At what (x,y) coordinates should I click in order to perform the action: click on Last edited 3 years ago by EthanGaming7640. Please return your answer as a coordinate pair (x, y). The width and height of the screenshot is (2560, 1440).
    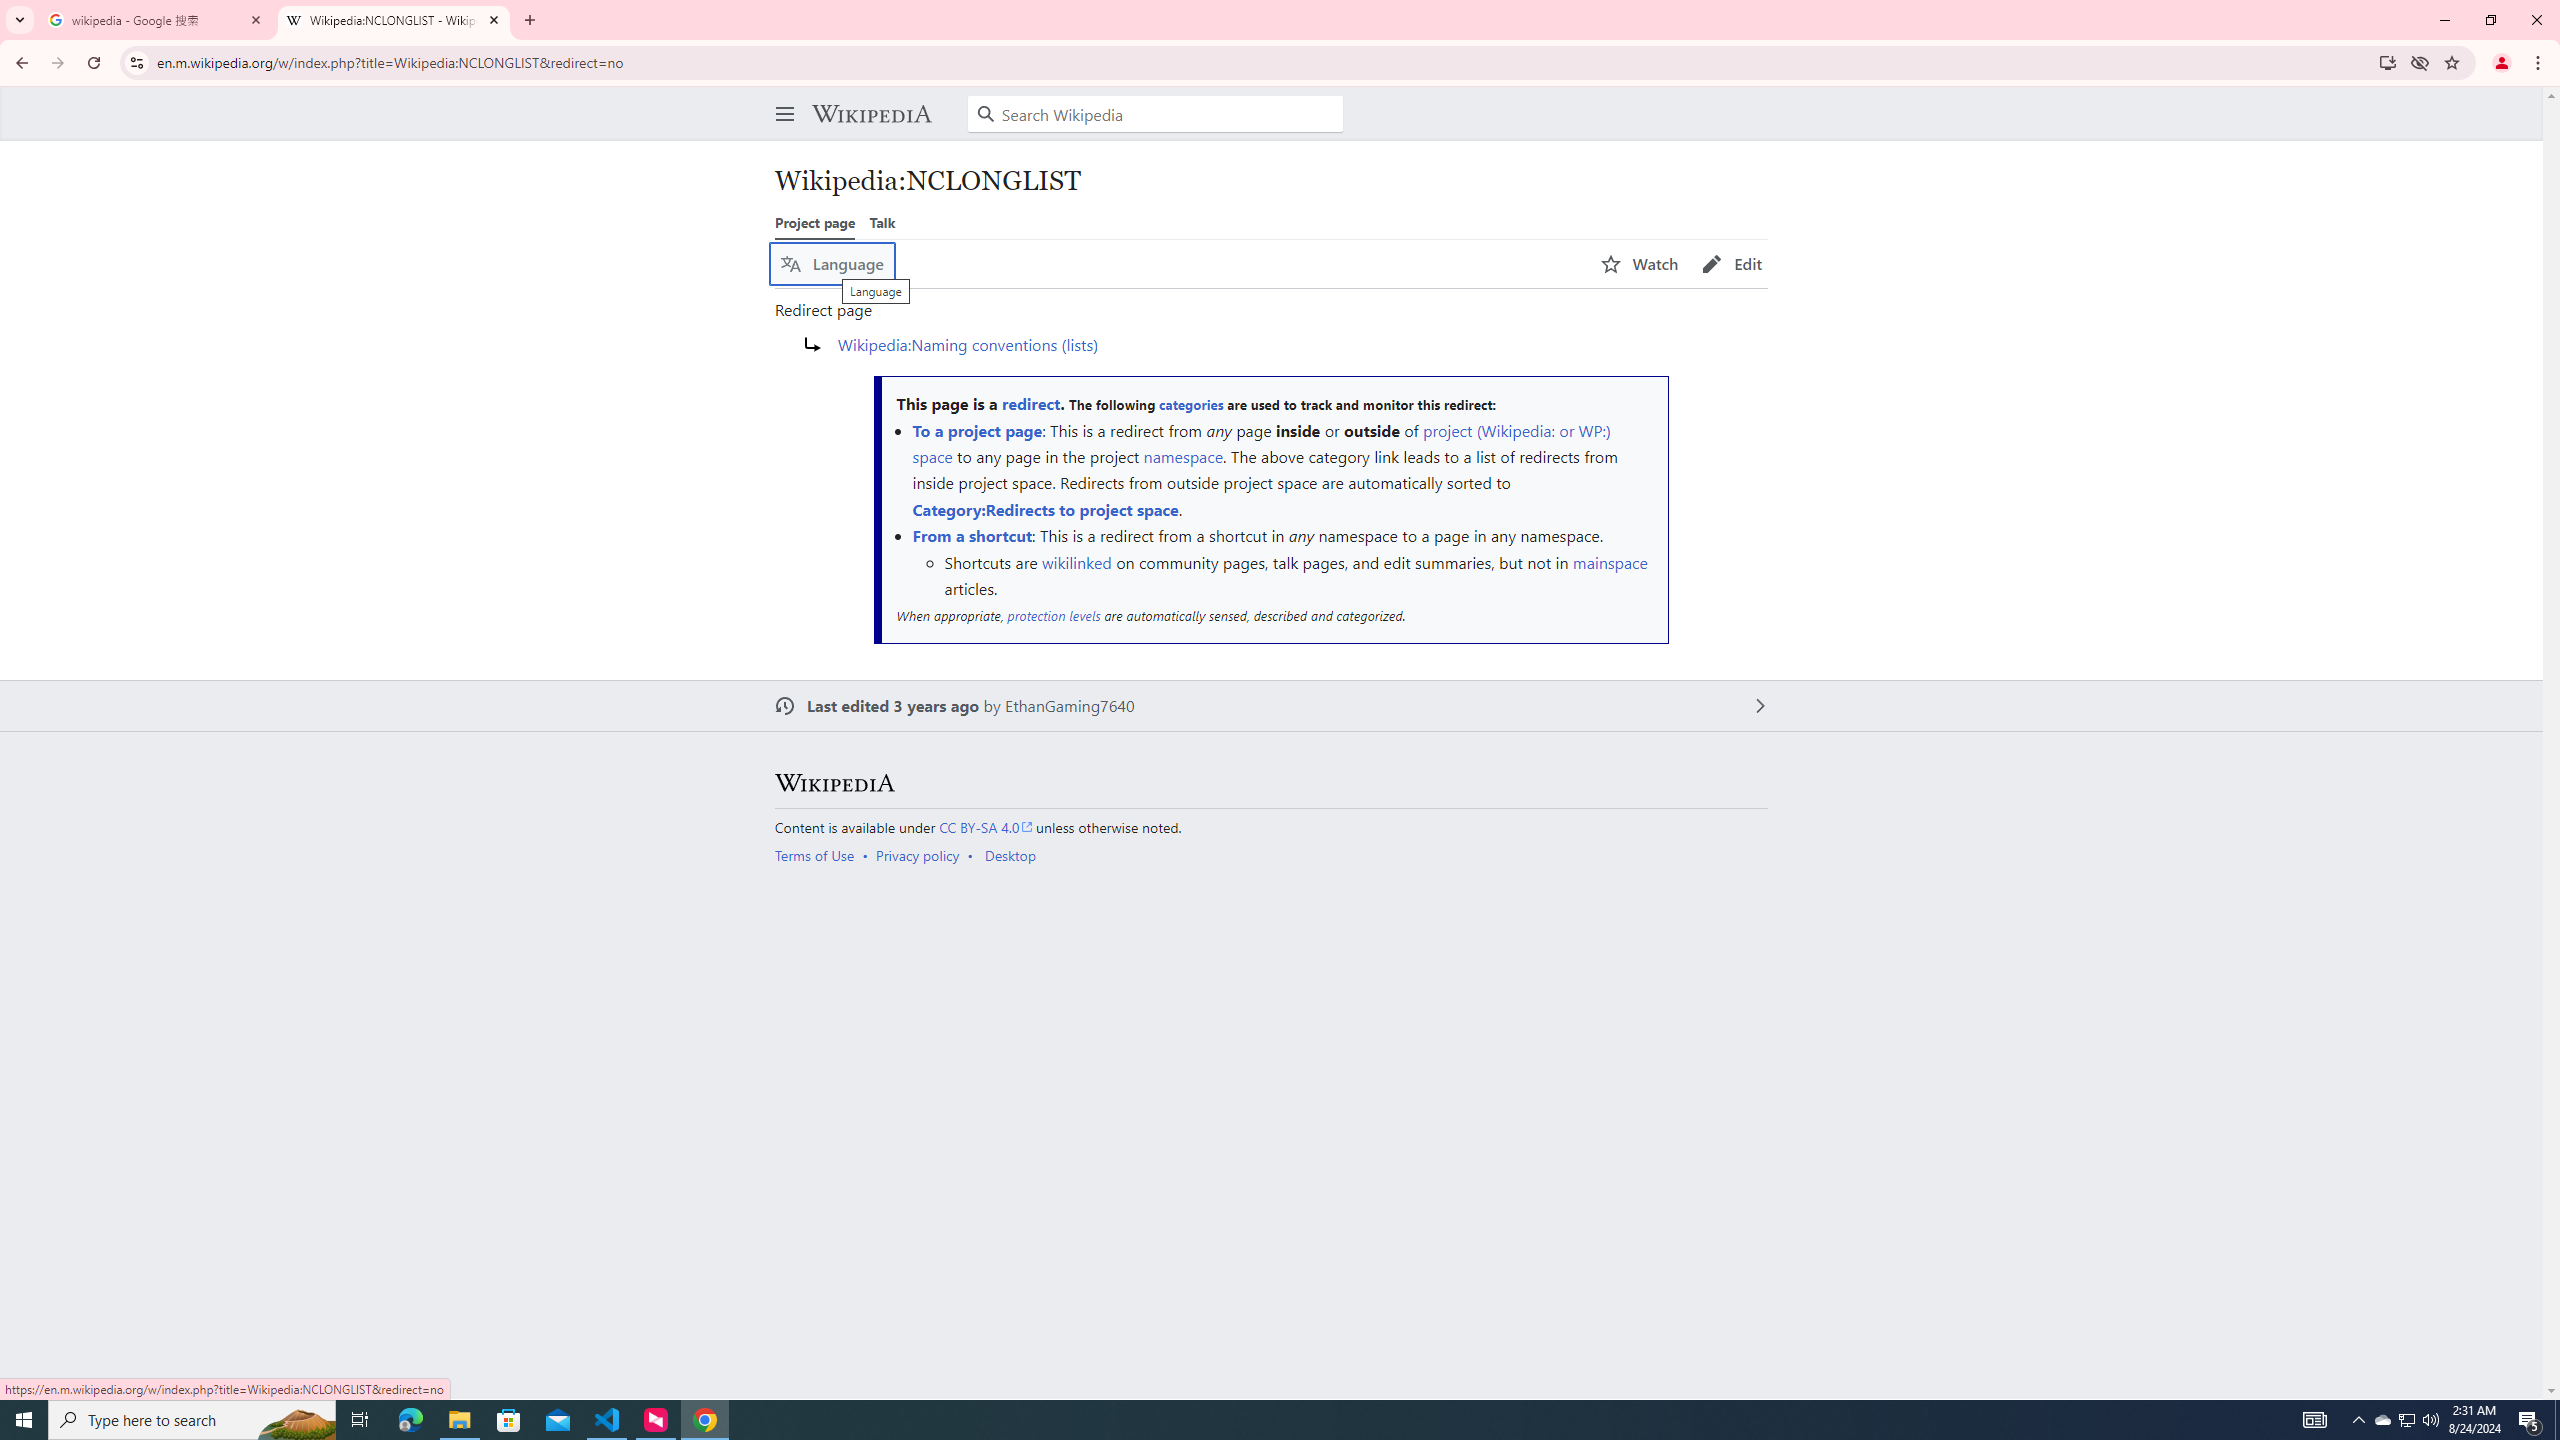
    Looking at the image, I should click on (1271, 706).